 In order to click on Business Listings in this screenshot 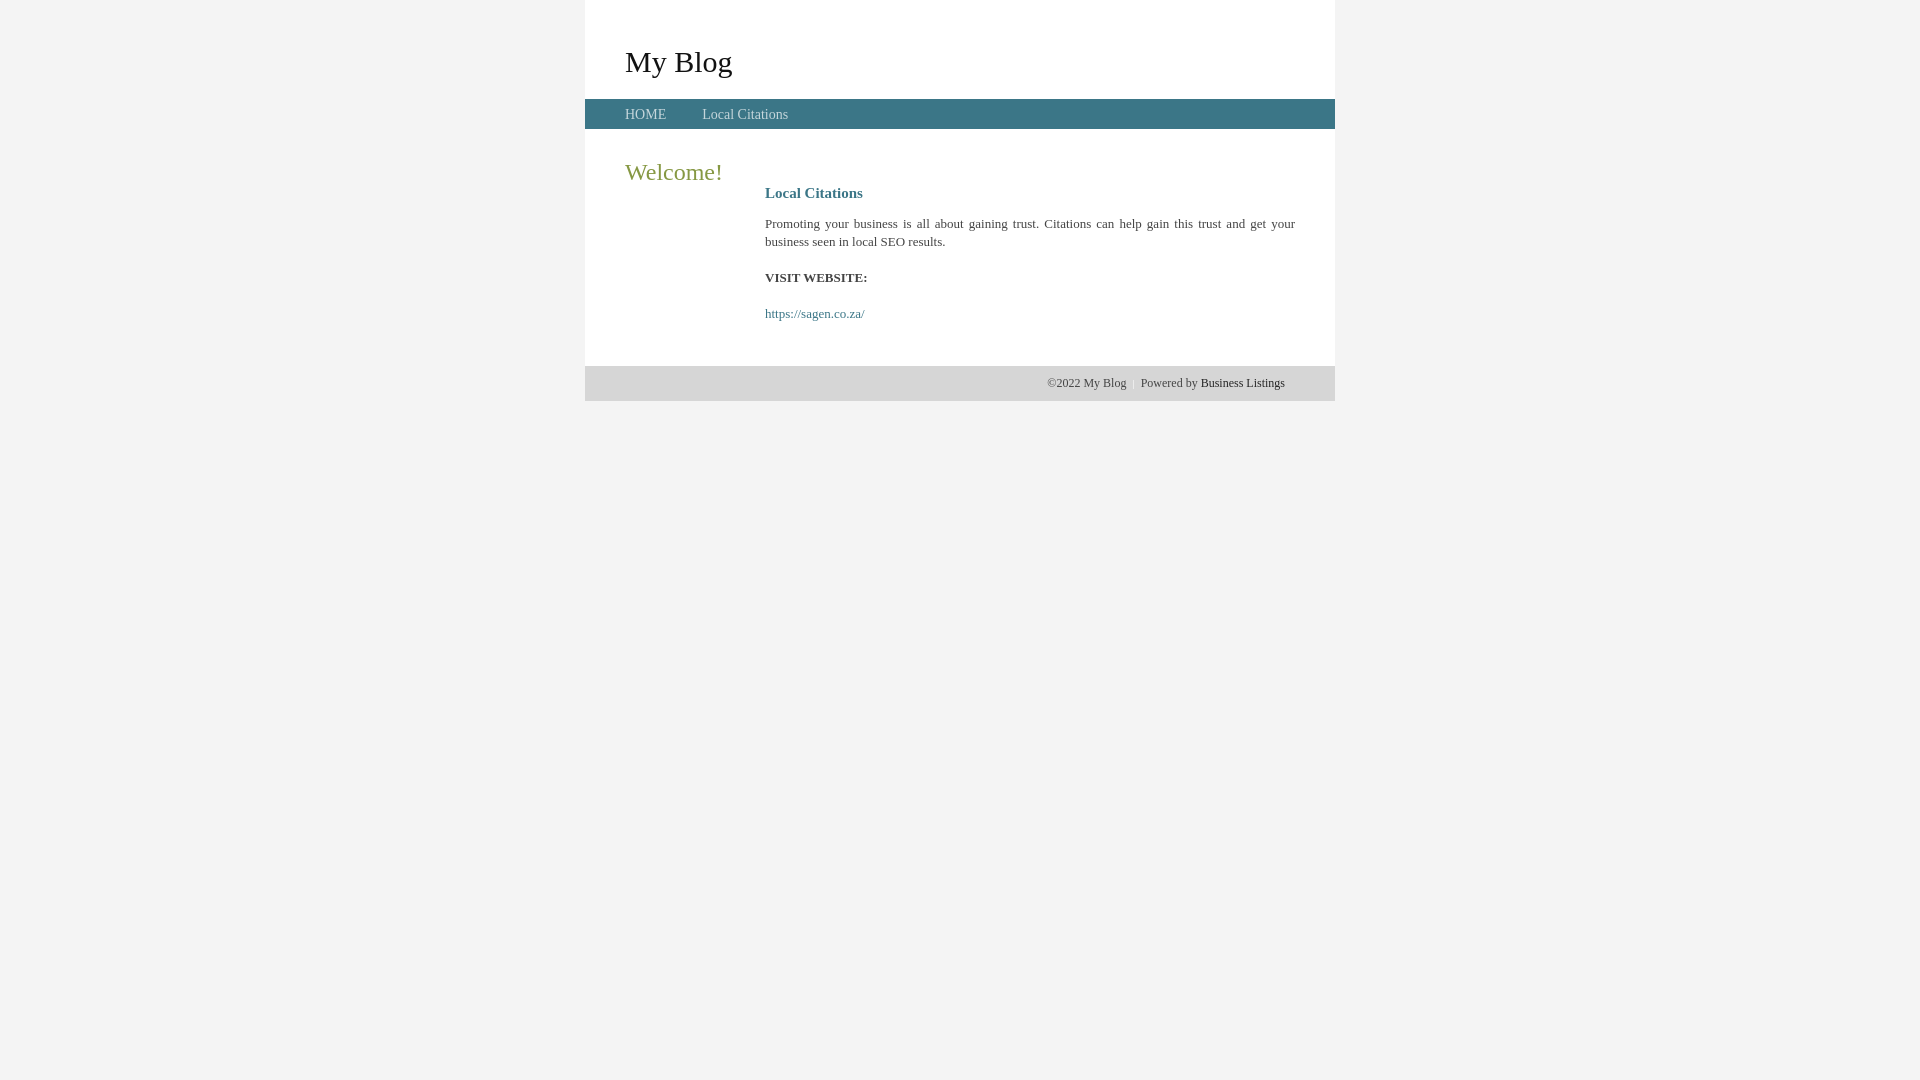, I will do `click(1243, 383)`.